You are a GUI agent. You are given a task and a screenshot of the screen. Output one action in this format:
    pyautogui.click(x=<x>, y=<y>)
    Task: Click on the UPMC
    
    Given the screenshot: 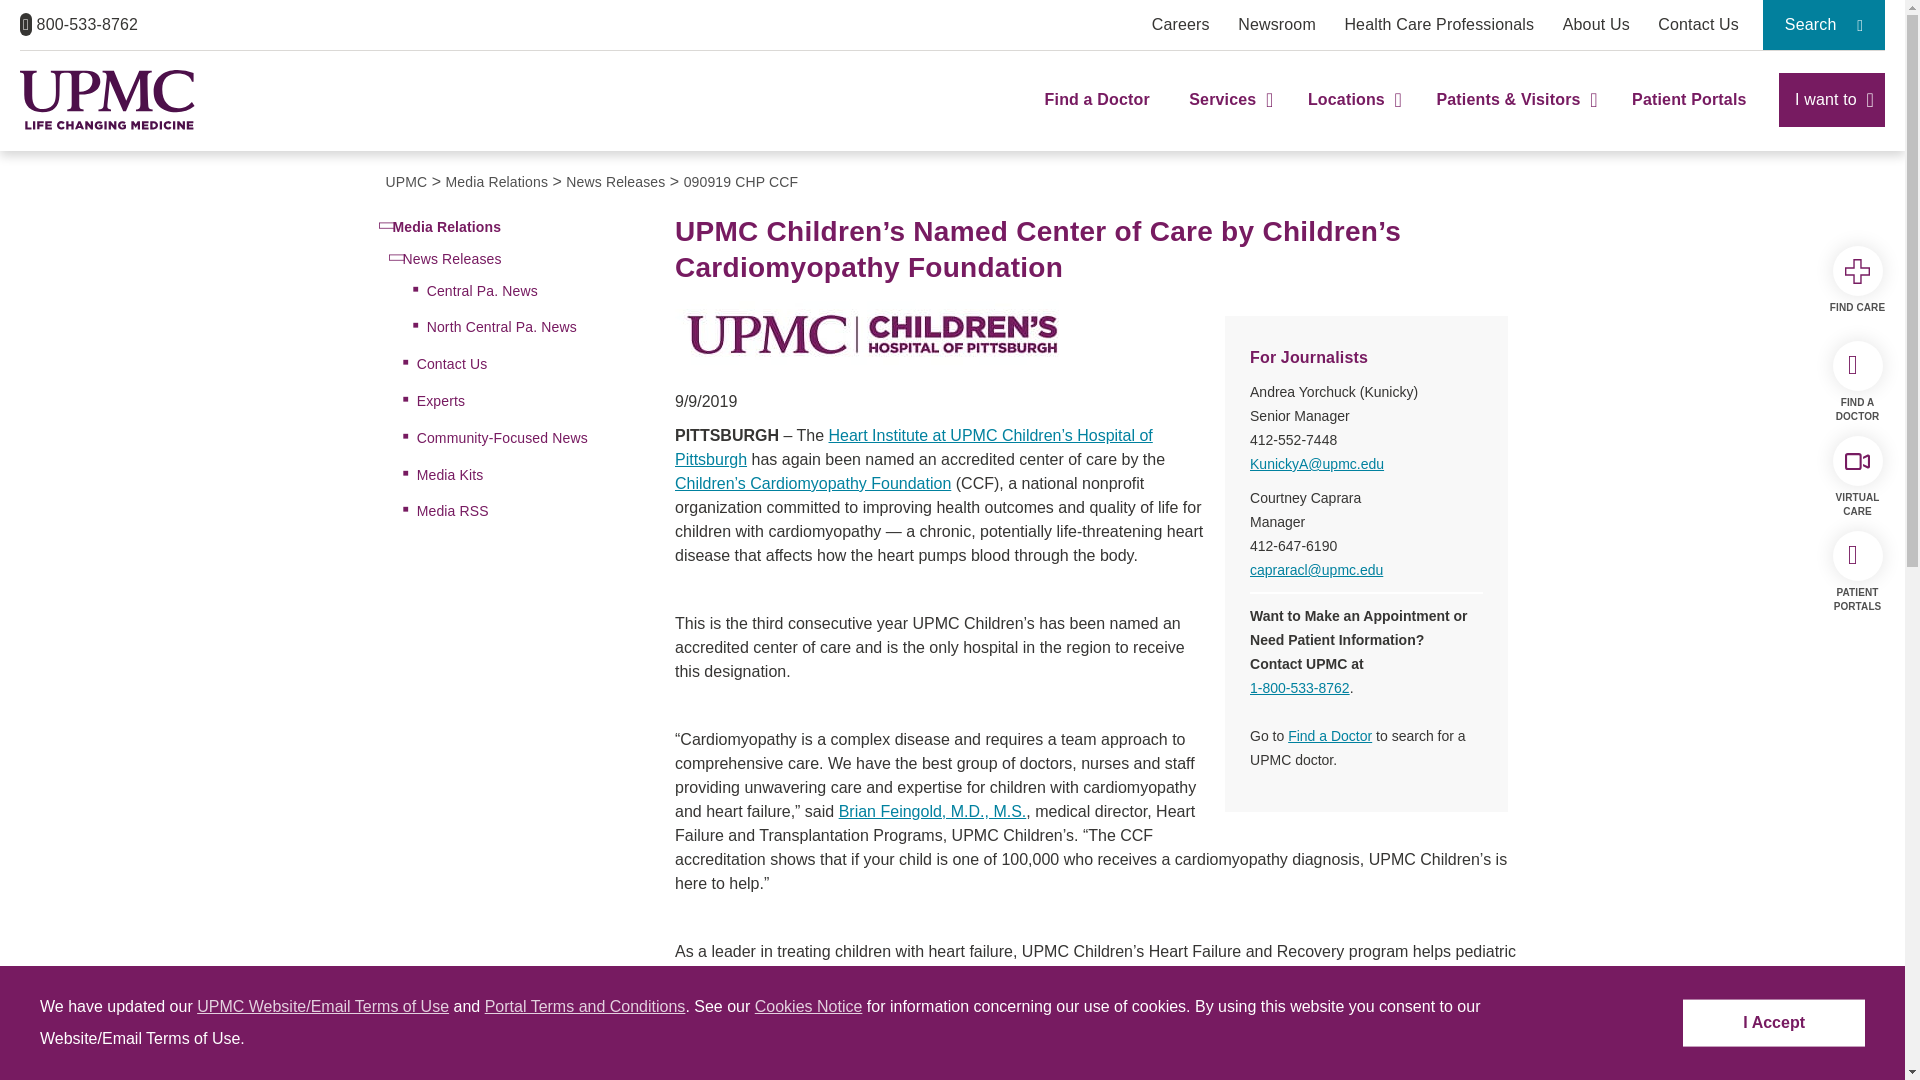 What is the action you would take?
    pyautogui.click(x=107, y=100)
    